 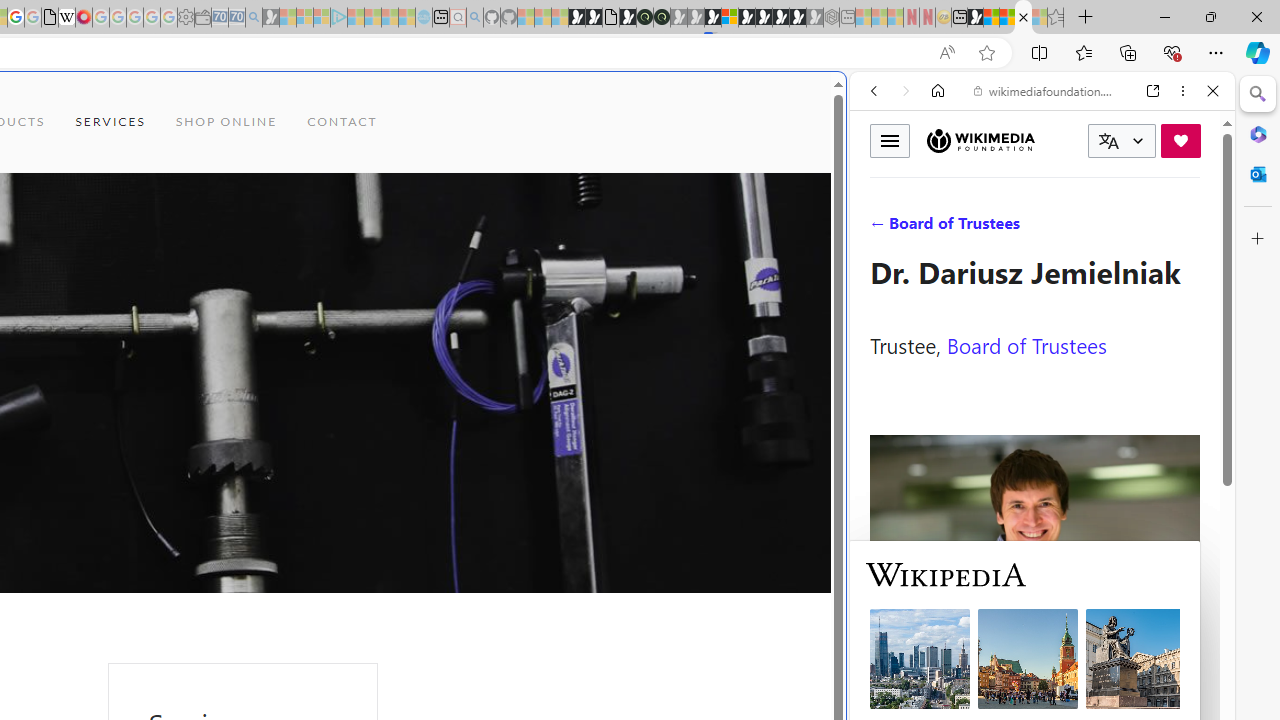 What do you see at coordinates (1093, 228) in the screenshot?
I see `Search Filter, Search Tools` at bounding box center [1093, 228].